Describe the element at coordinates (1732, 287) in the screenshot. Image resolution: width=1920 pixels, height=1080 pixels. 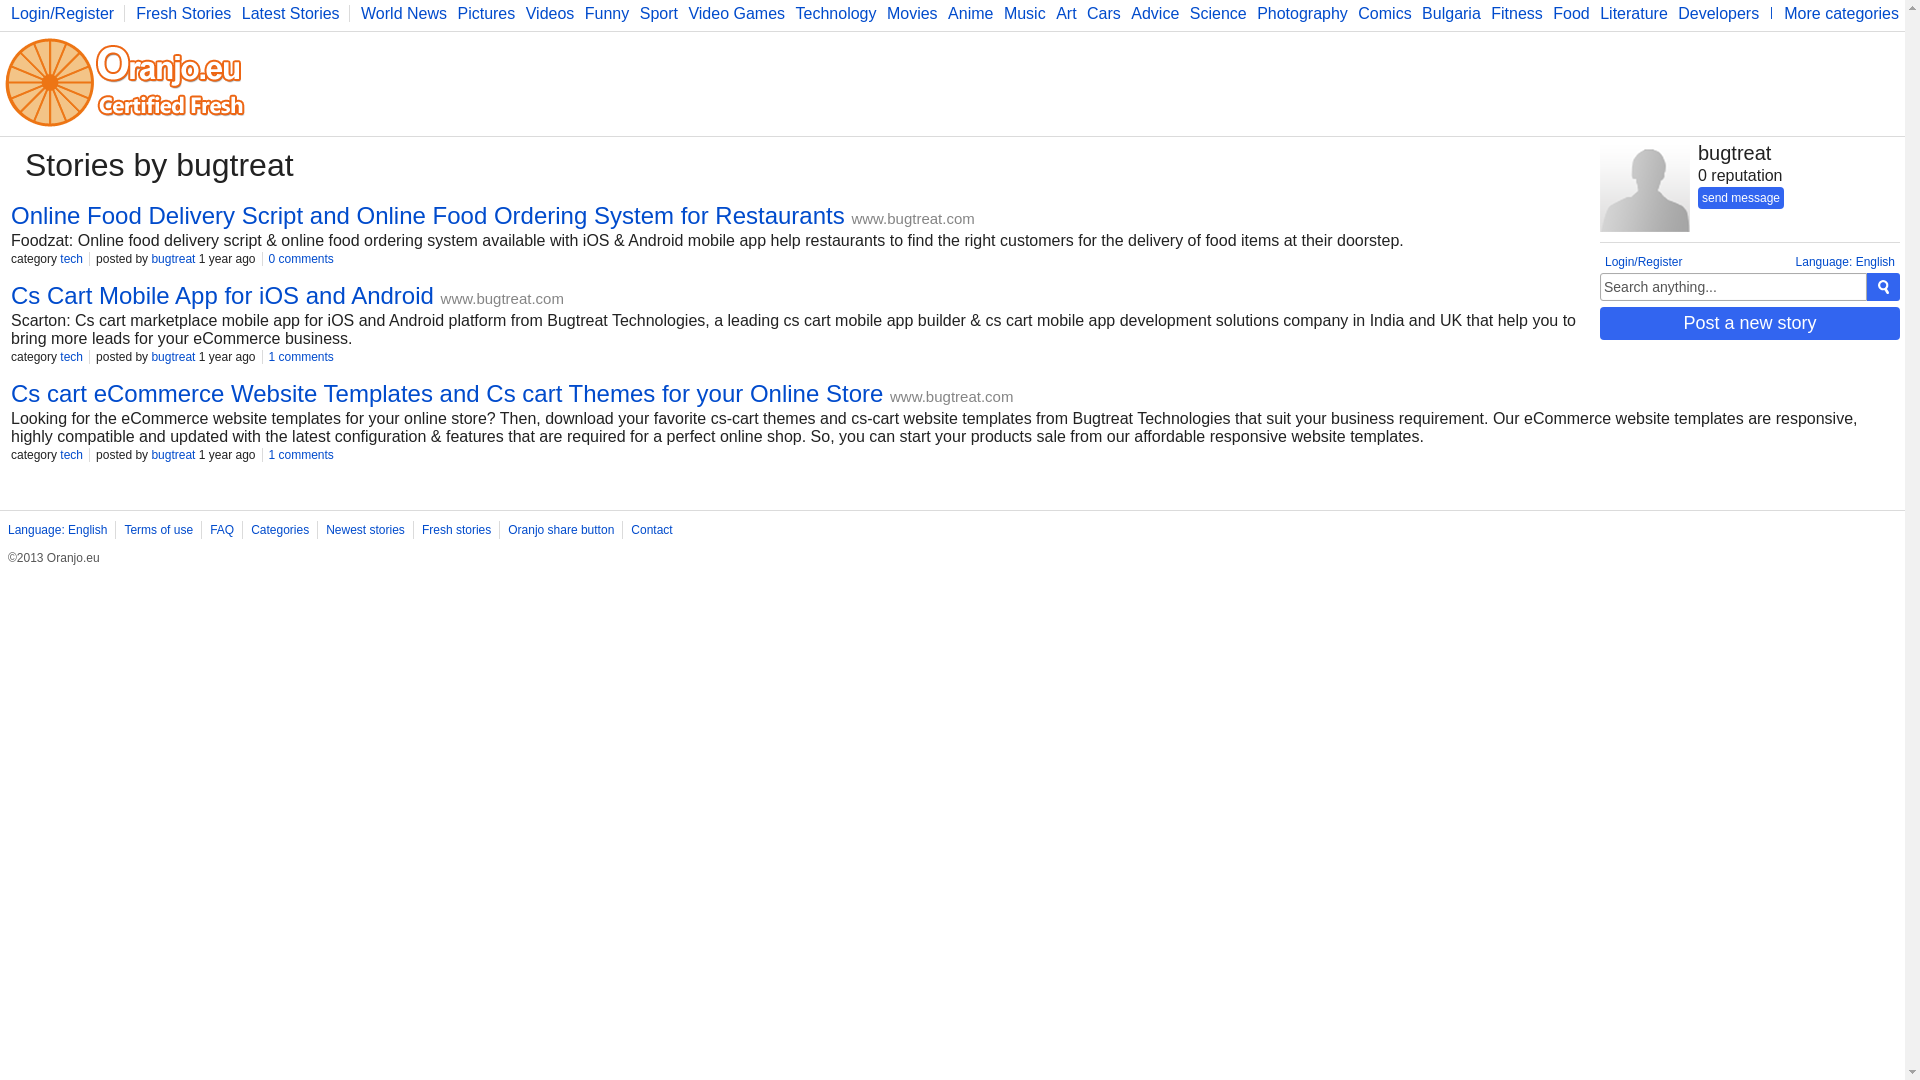
I see `Search` at that location.